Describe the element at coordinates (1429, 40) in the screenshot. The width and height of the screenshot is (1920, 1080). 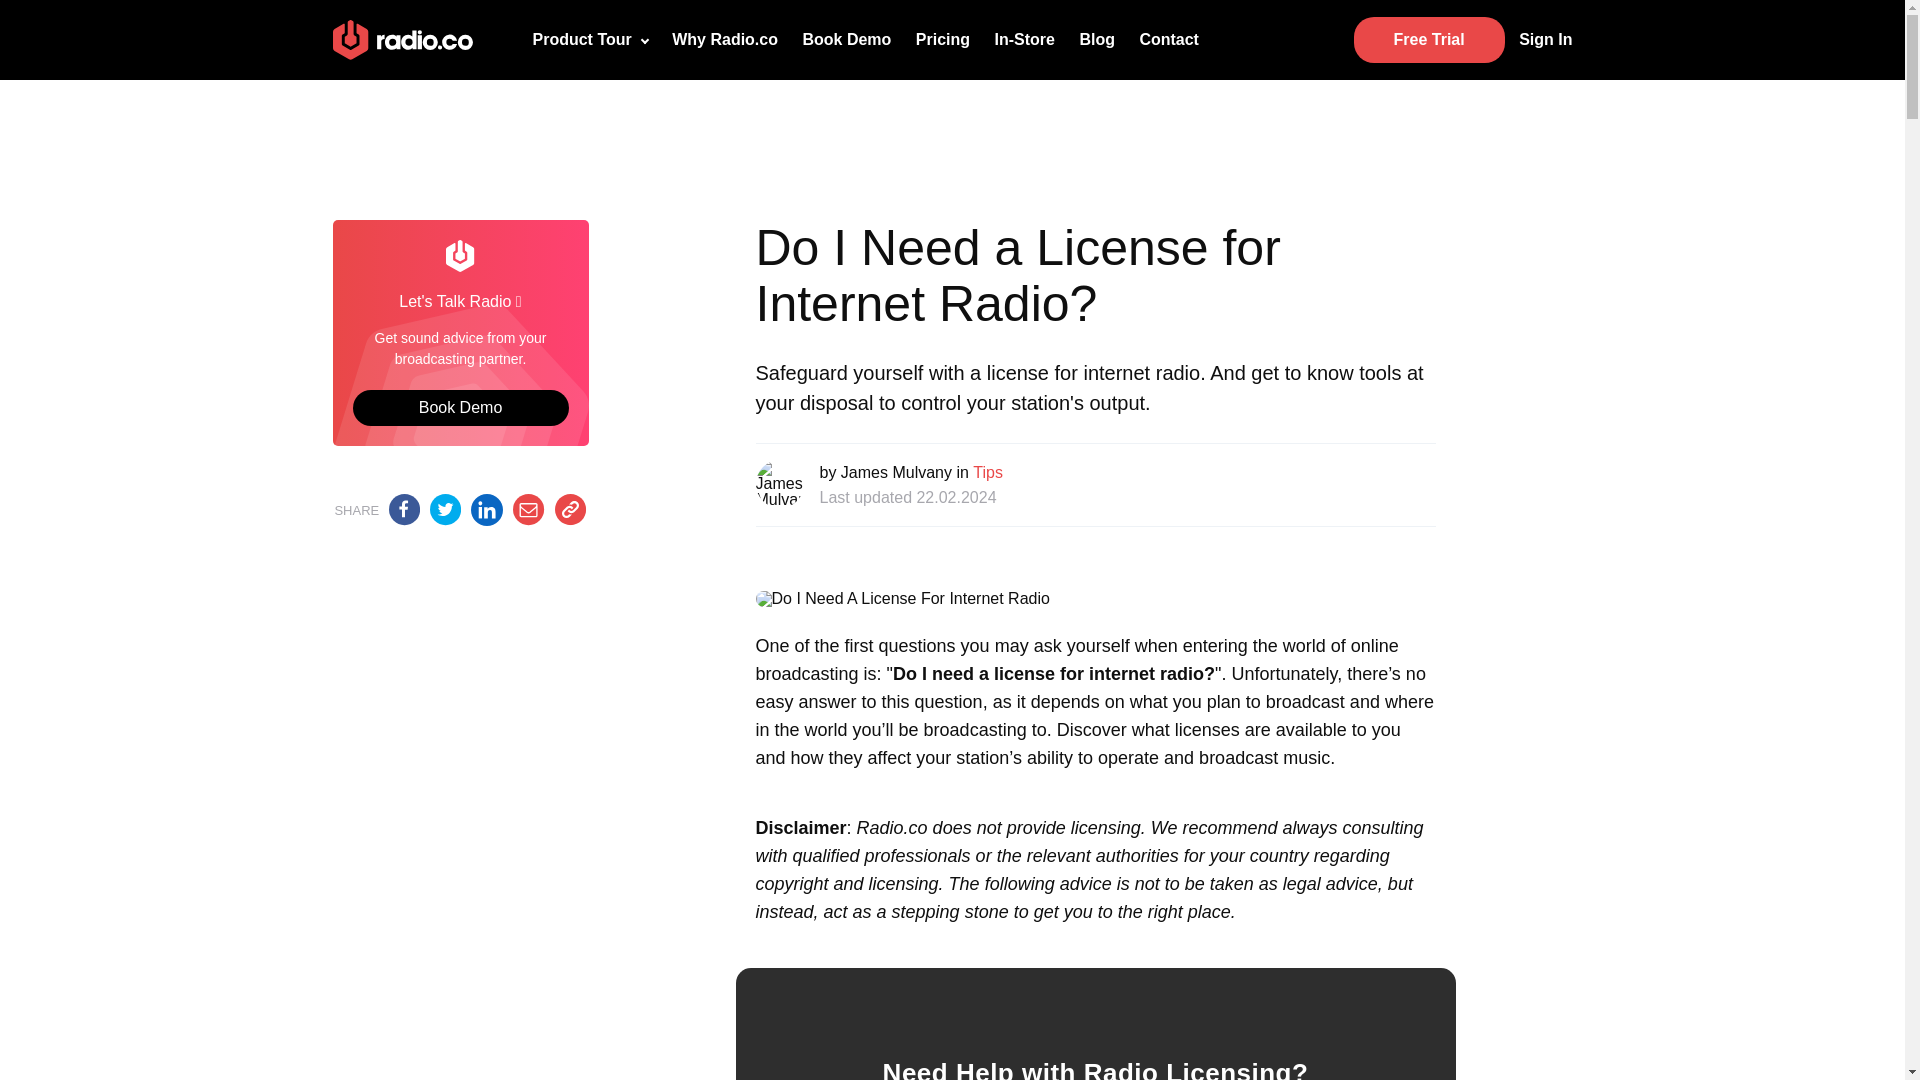
I see `Free Trial` at that location.